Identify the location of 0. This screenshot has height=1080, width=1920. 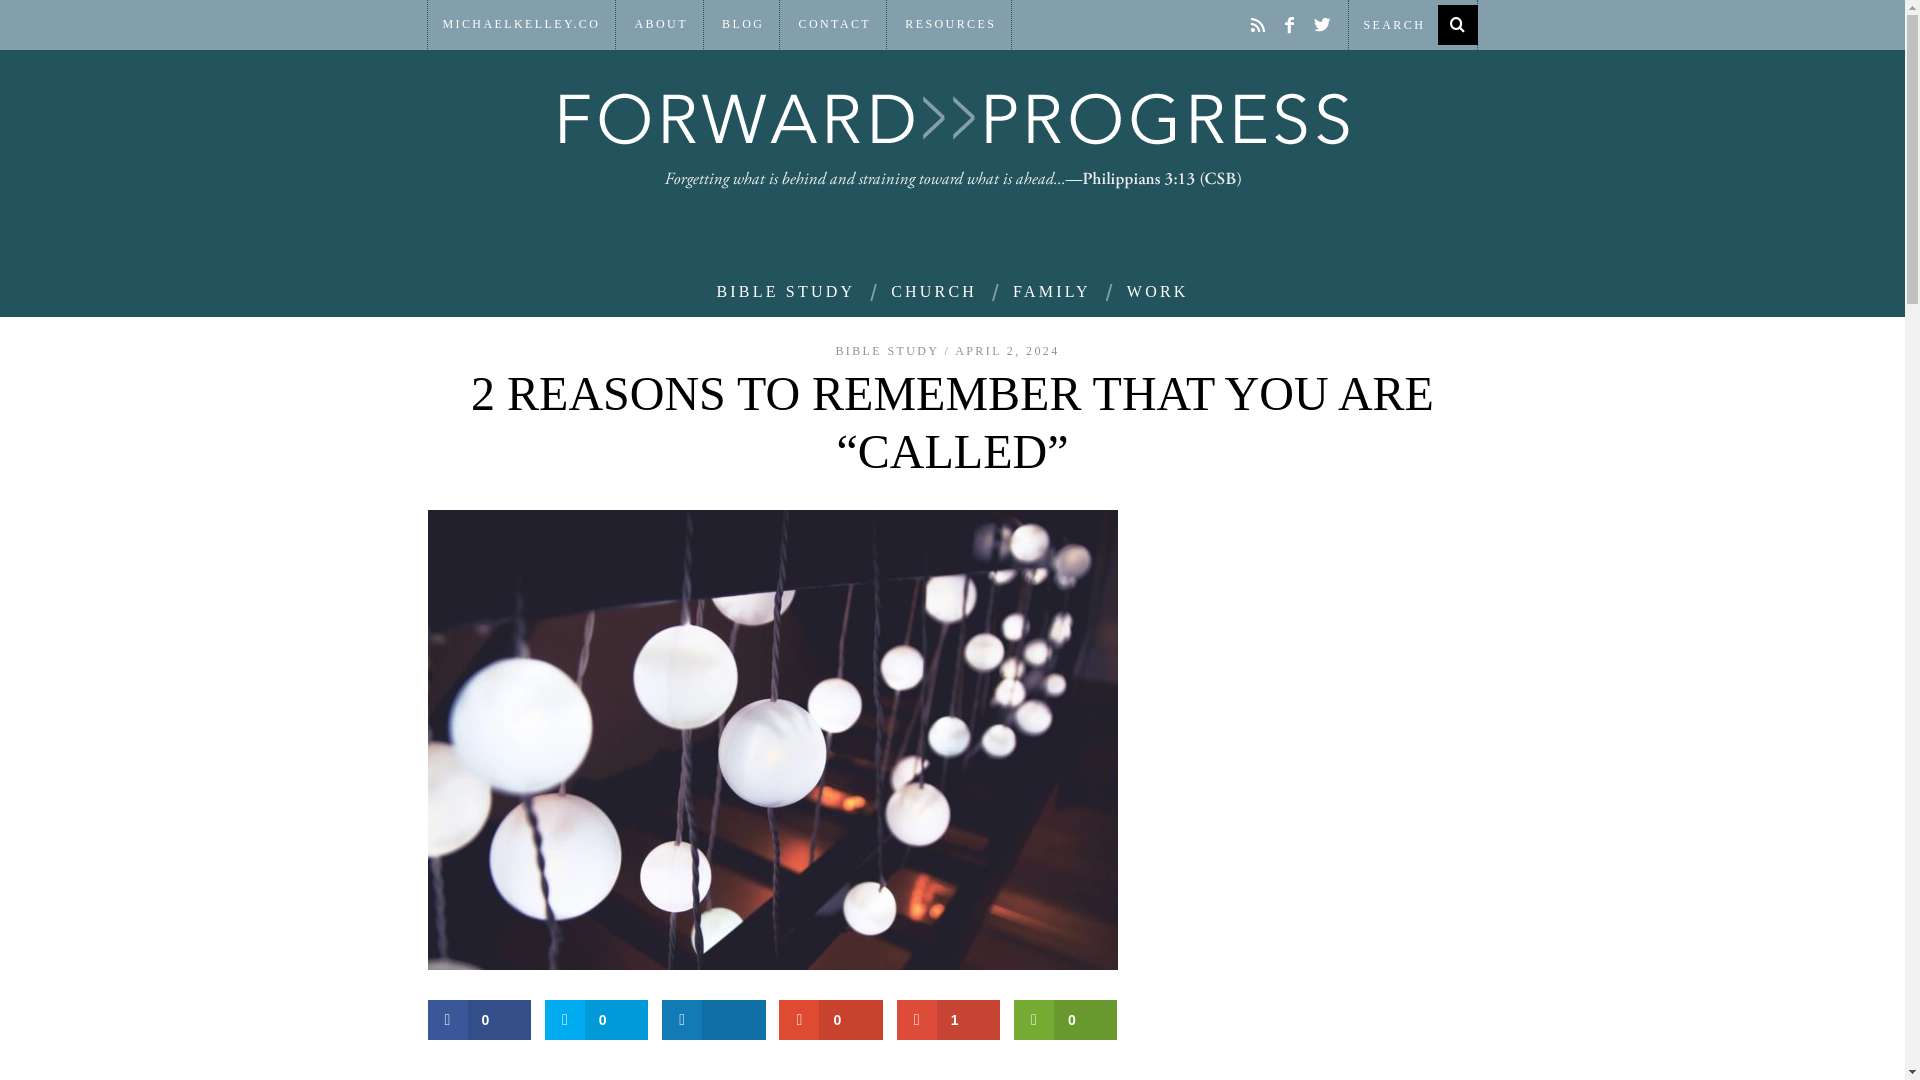
(480, 1020).